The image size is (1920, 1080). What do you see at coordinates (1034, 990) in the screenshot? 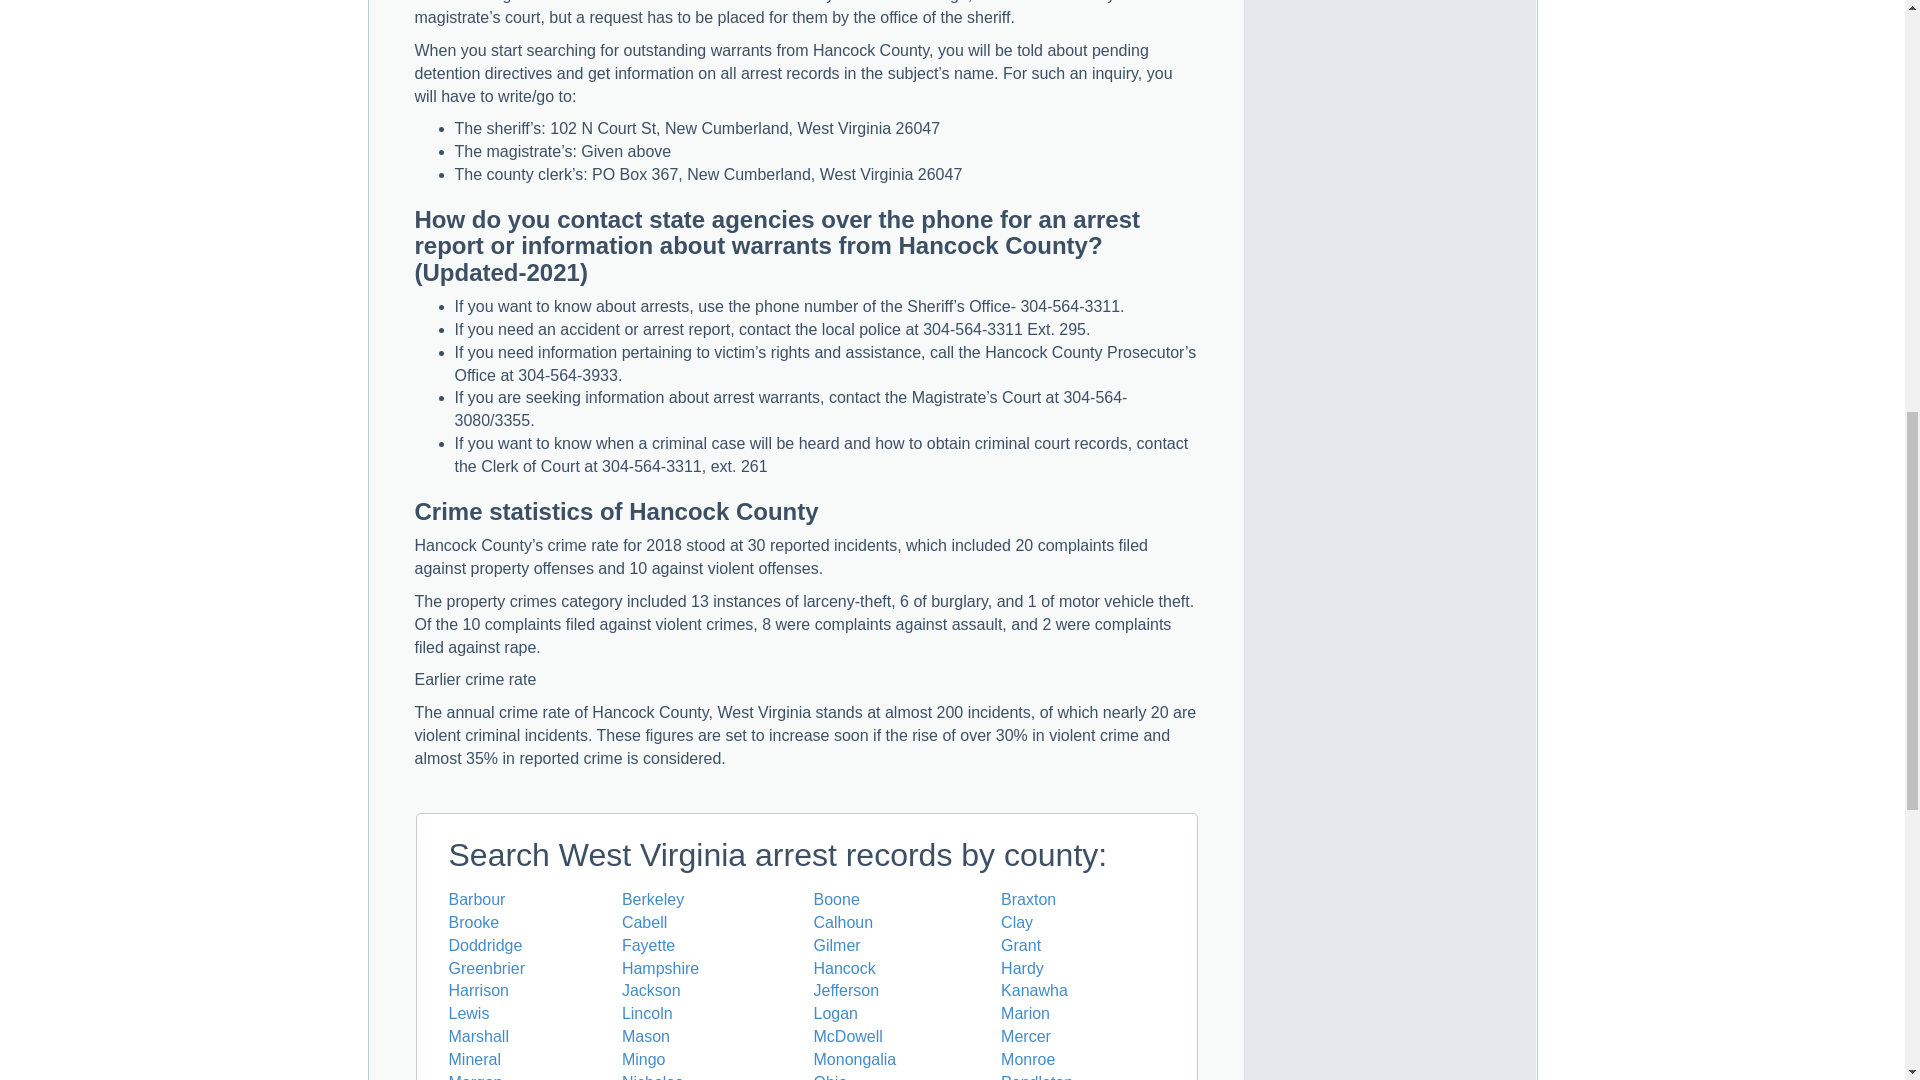
I see `Kanawha` at bounding box center [1034, 990].